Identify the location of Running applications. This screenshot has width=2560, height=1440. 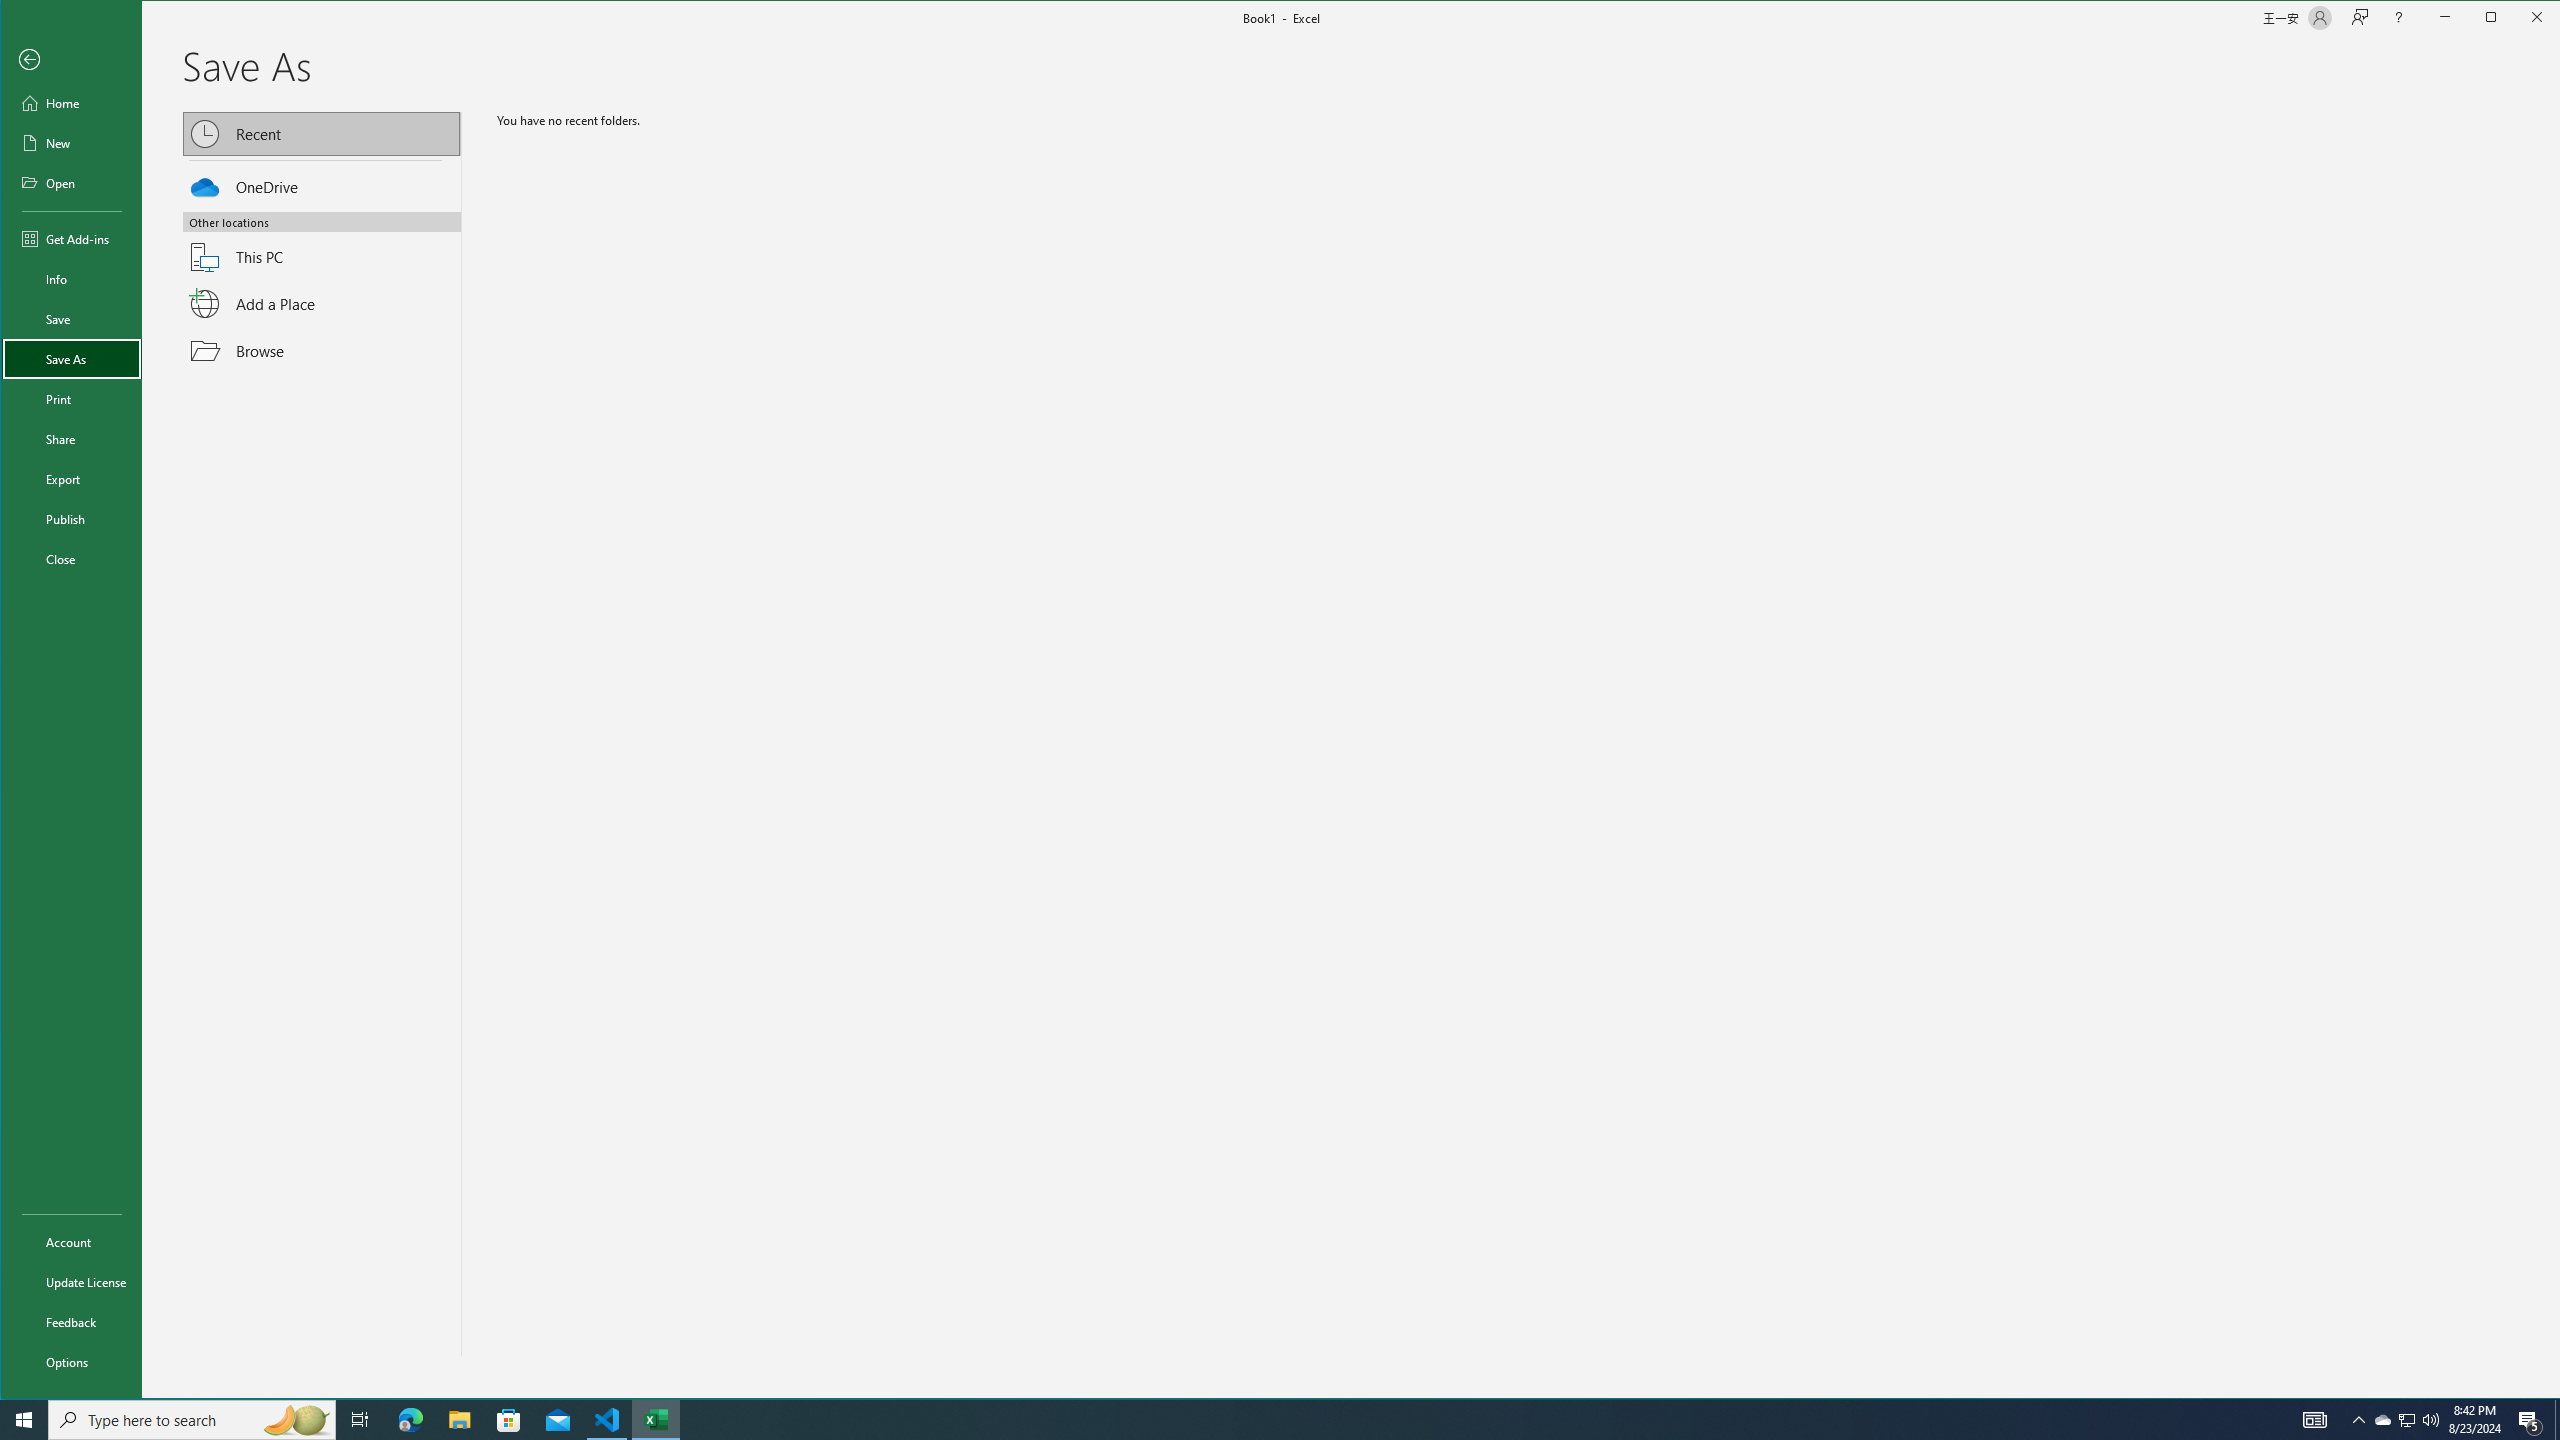
(1262, 1420).